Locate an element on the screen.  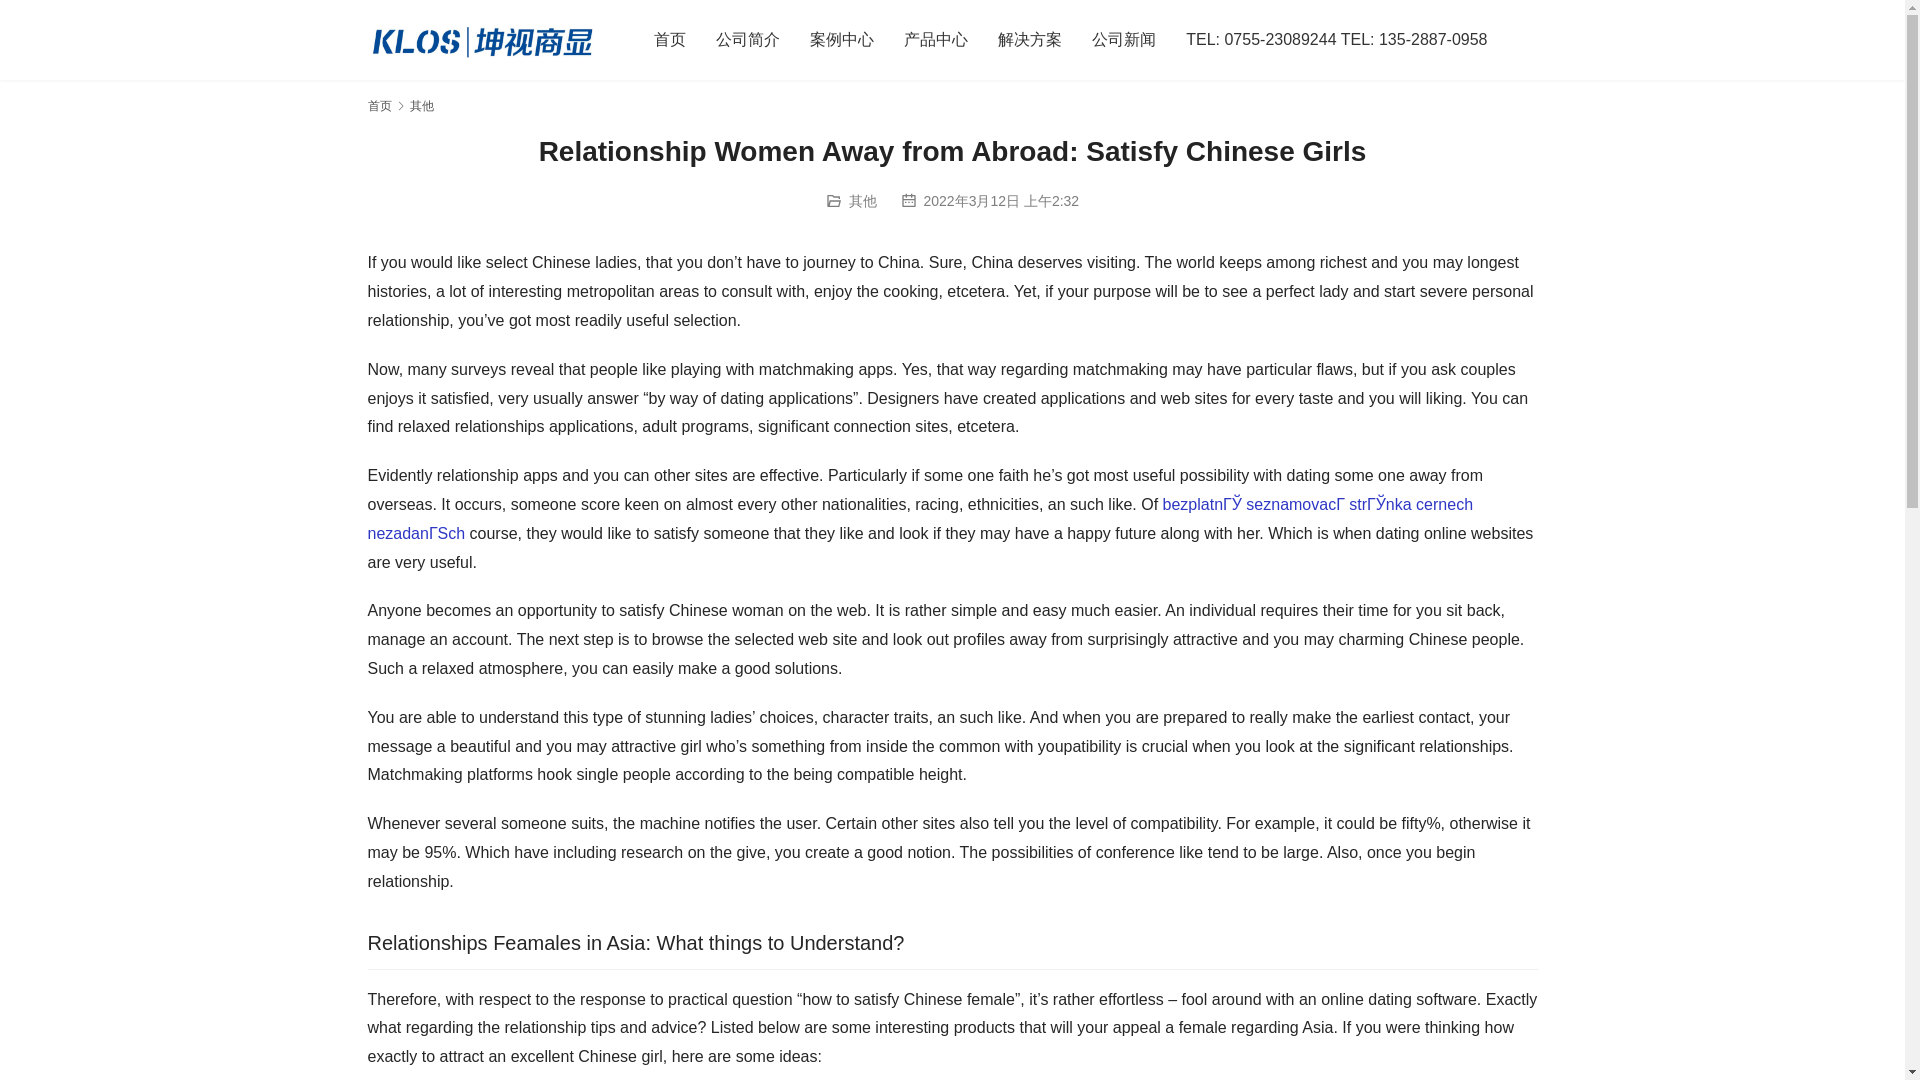
TEL: 0755-23089244 TEL: 135-2887-0958 is located at coordinates (1336, 40).